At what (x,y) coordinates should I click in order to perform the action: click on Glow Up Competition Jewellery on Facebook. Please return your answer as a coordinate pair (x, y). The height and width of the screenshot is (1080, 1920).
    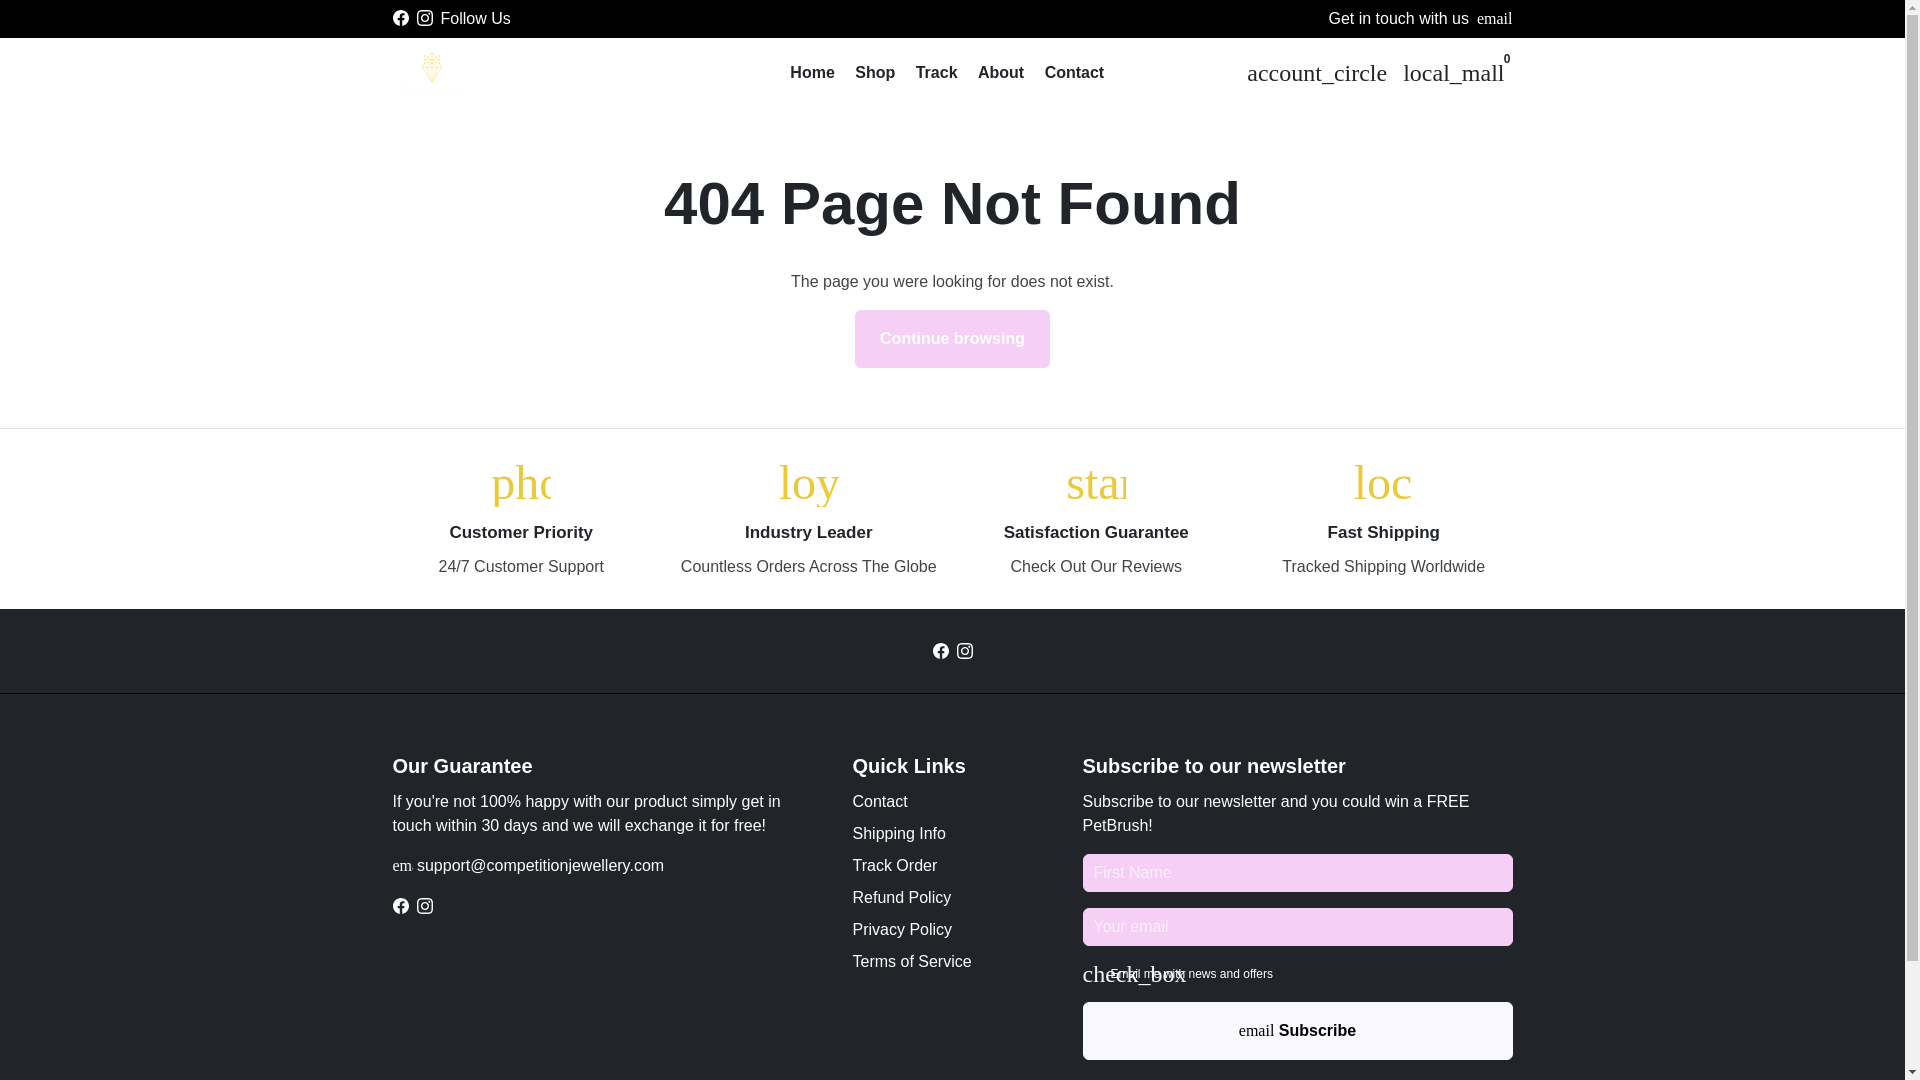
    Looking at the image, I should click on (940, 650).